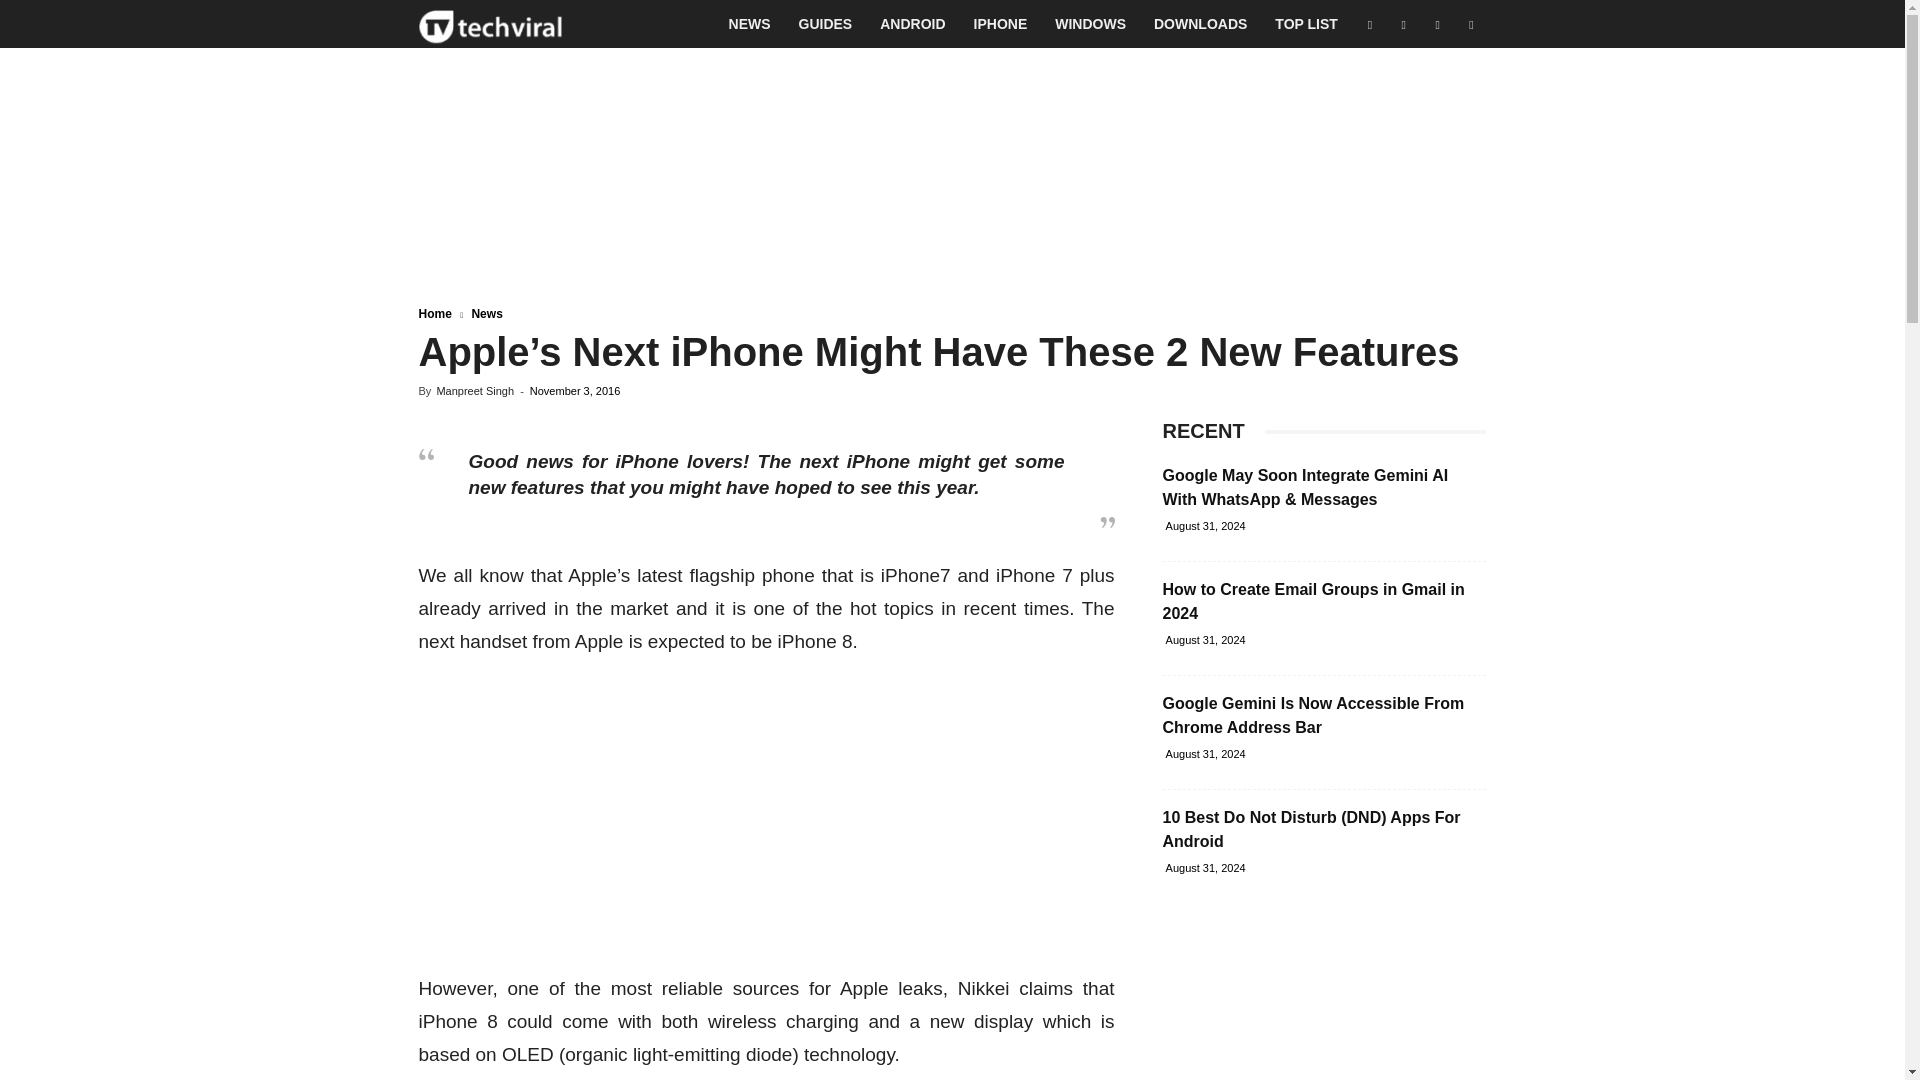  What do you see at coordinates (750, 24) in the screenshot?
I see `NEWS` at bounding box center [750, 24].